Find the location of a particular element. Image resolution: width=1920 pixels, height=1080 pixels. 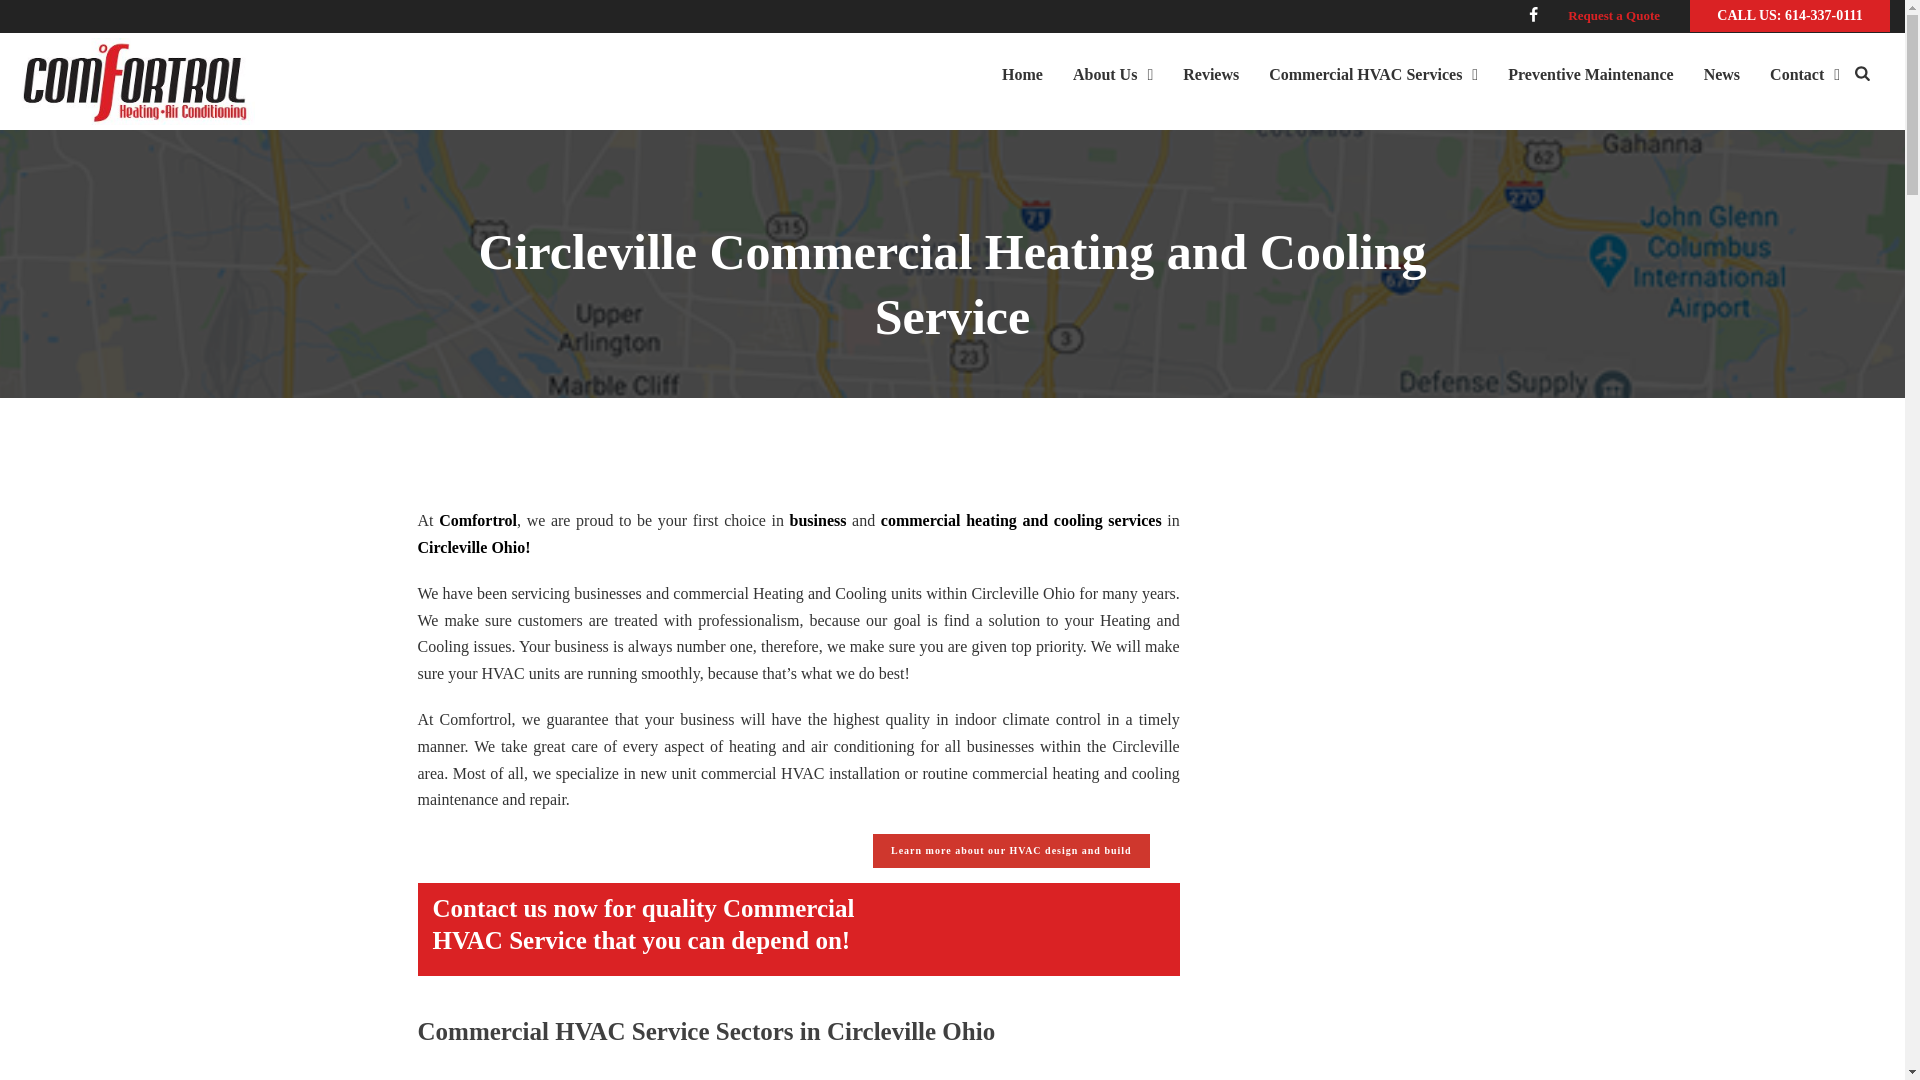

Contact is located at coordinates (1804, 70).